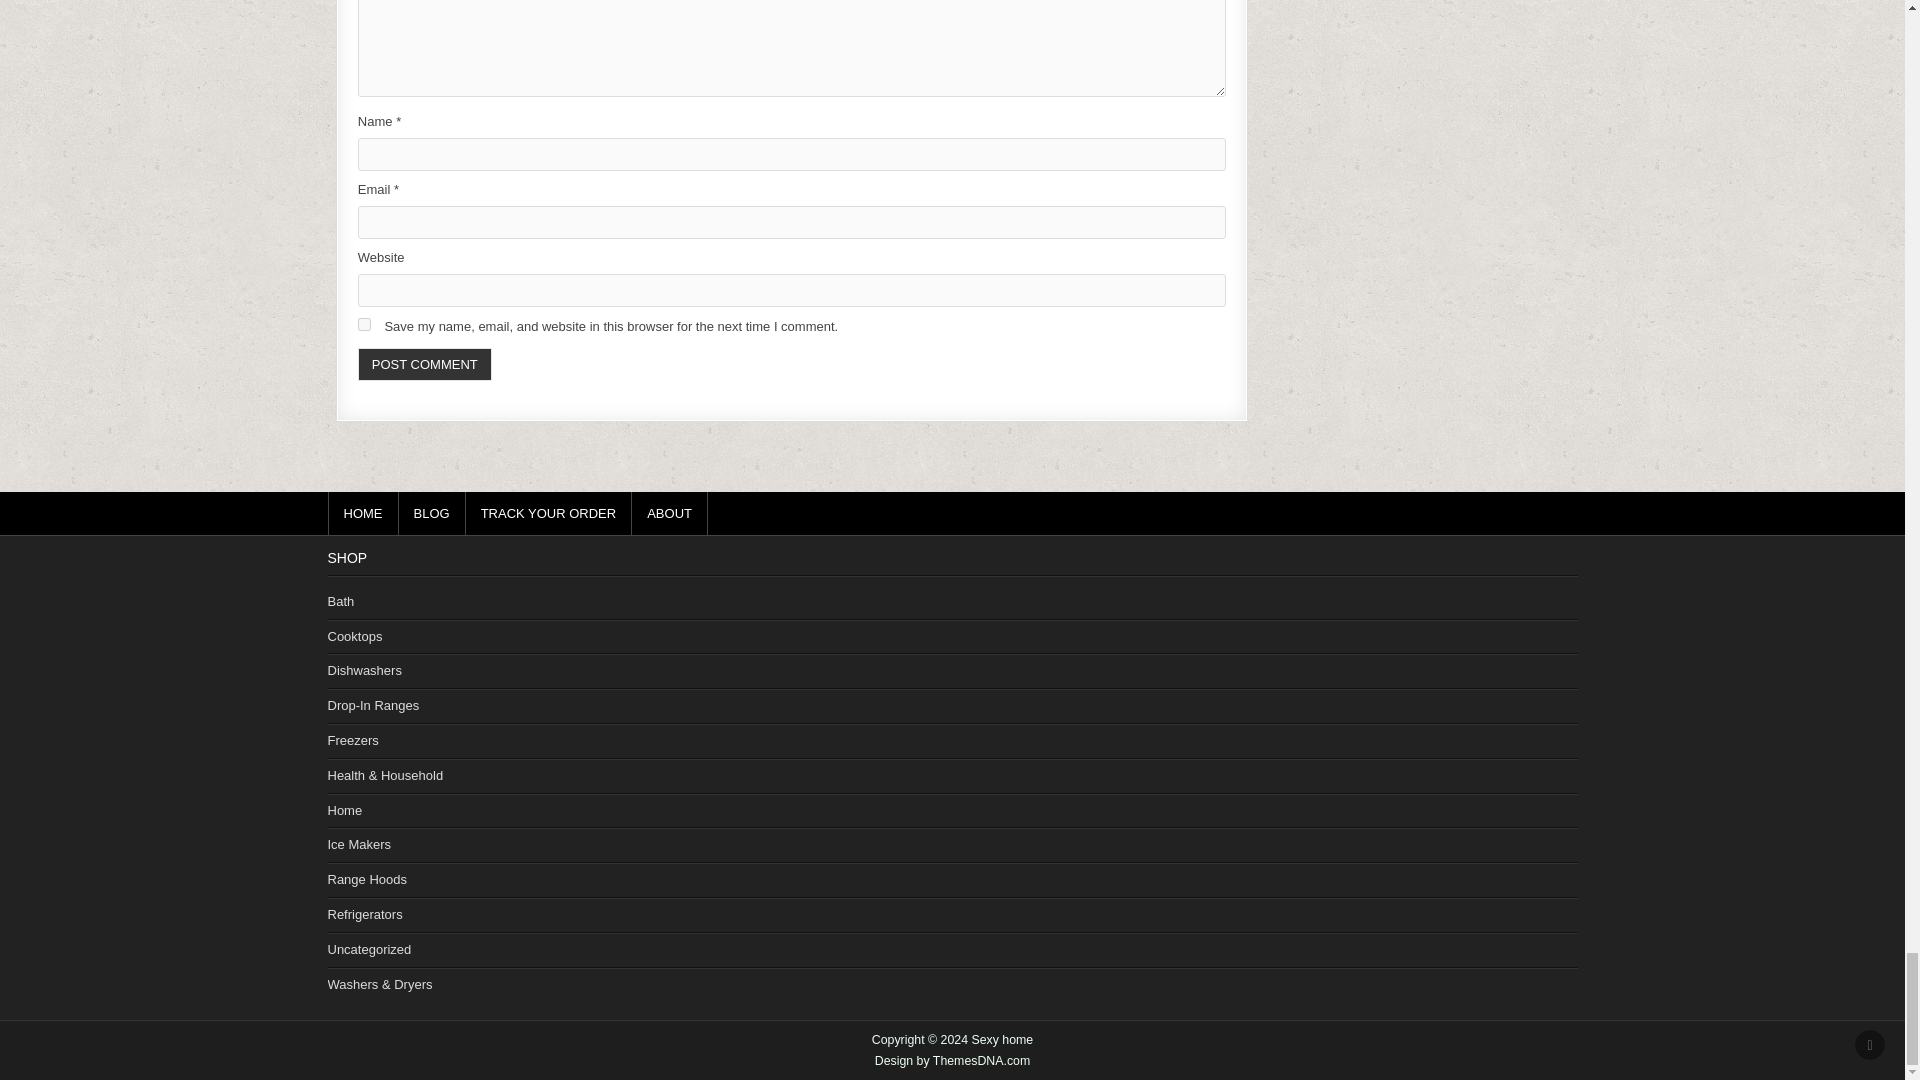  What do you see at coordinates (424, 364) in the screenshot?
I see `Post Comment` at bounding box center [424, 364].